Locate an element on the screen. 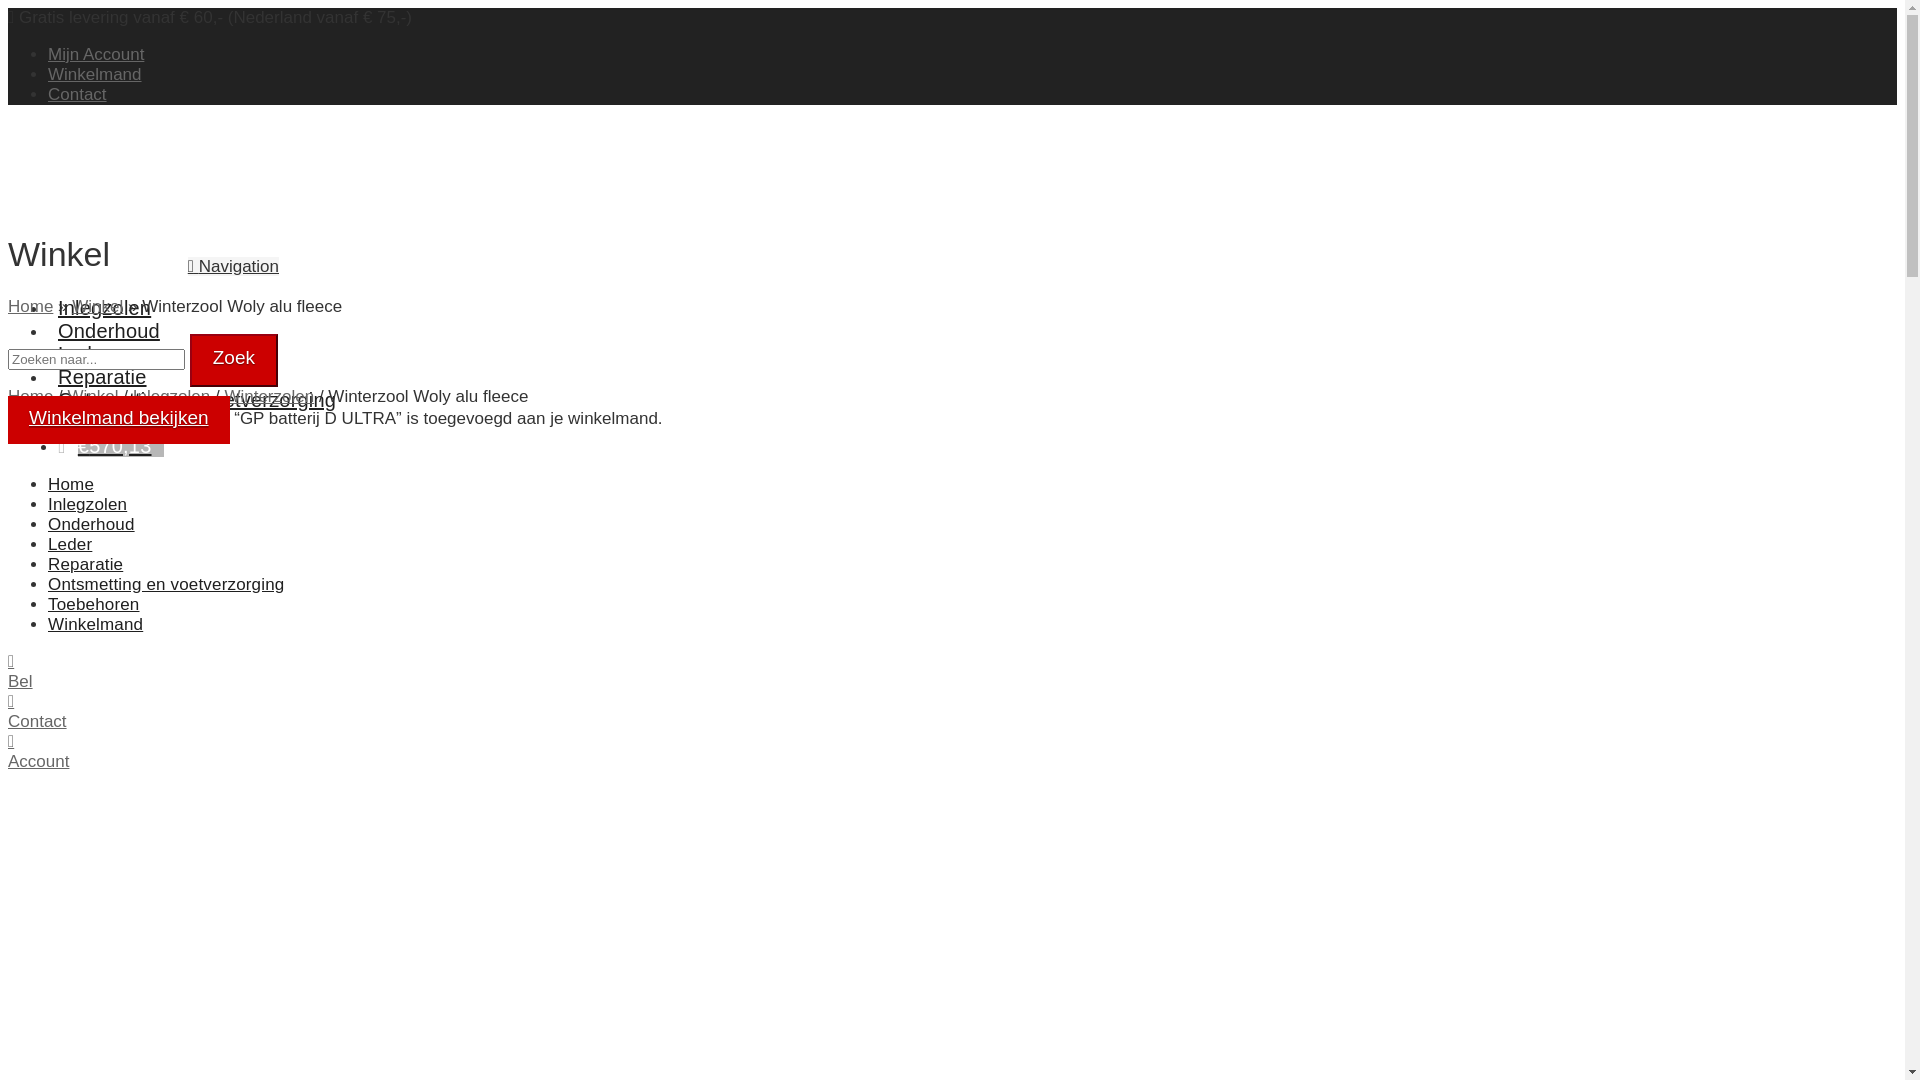  Toebehoren is located at coordinates (94, 604).